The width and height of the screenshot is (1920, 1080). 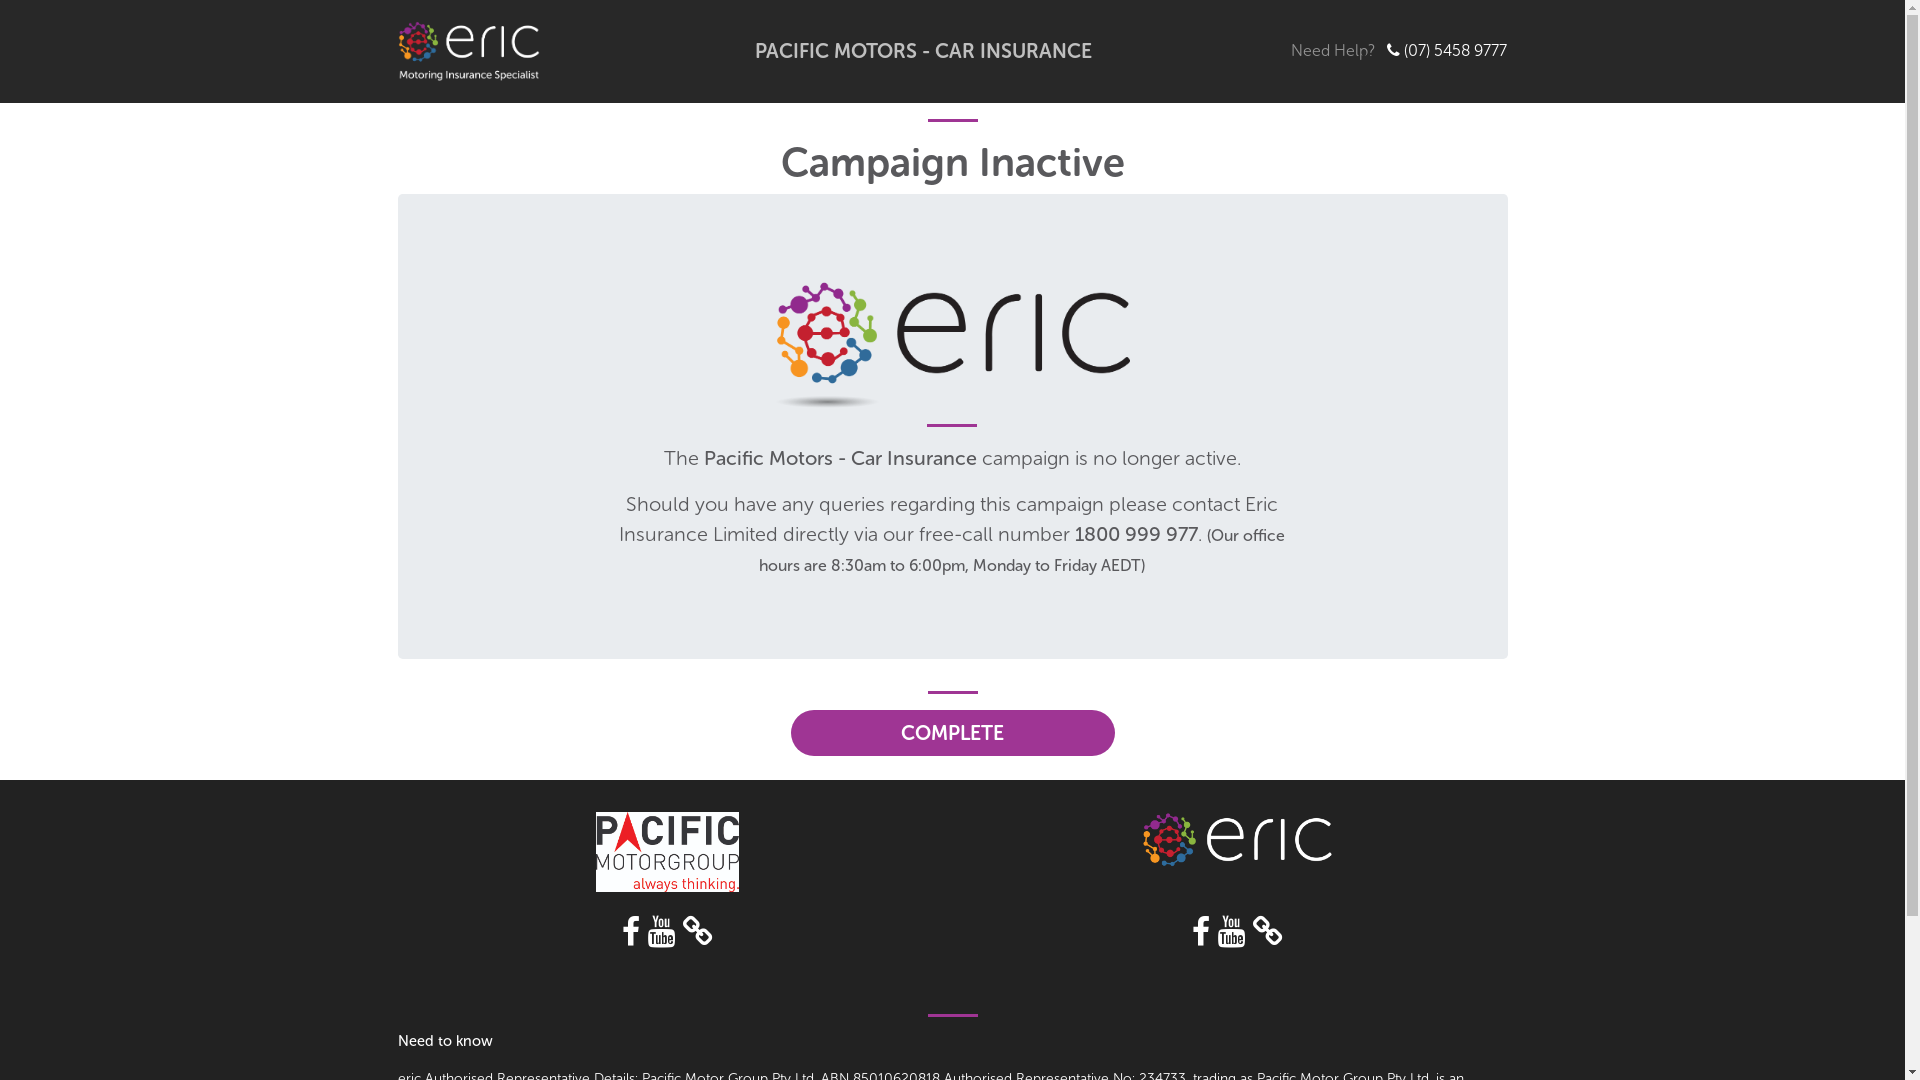 What do you see at coordinates (1456, 50) in the screenshot?
I see `(07) 5458 9777` at bounding box center [1456, 50].